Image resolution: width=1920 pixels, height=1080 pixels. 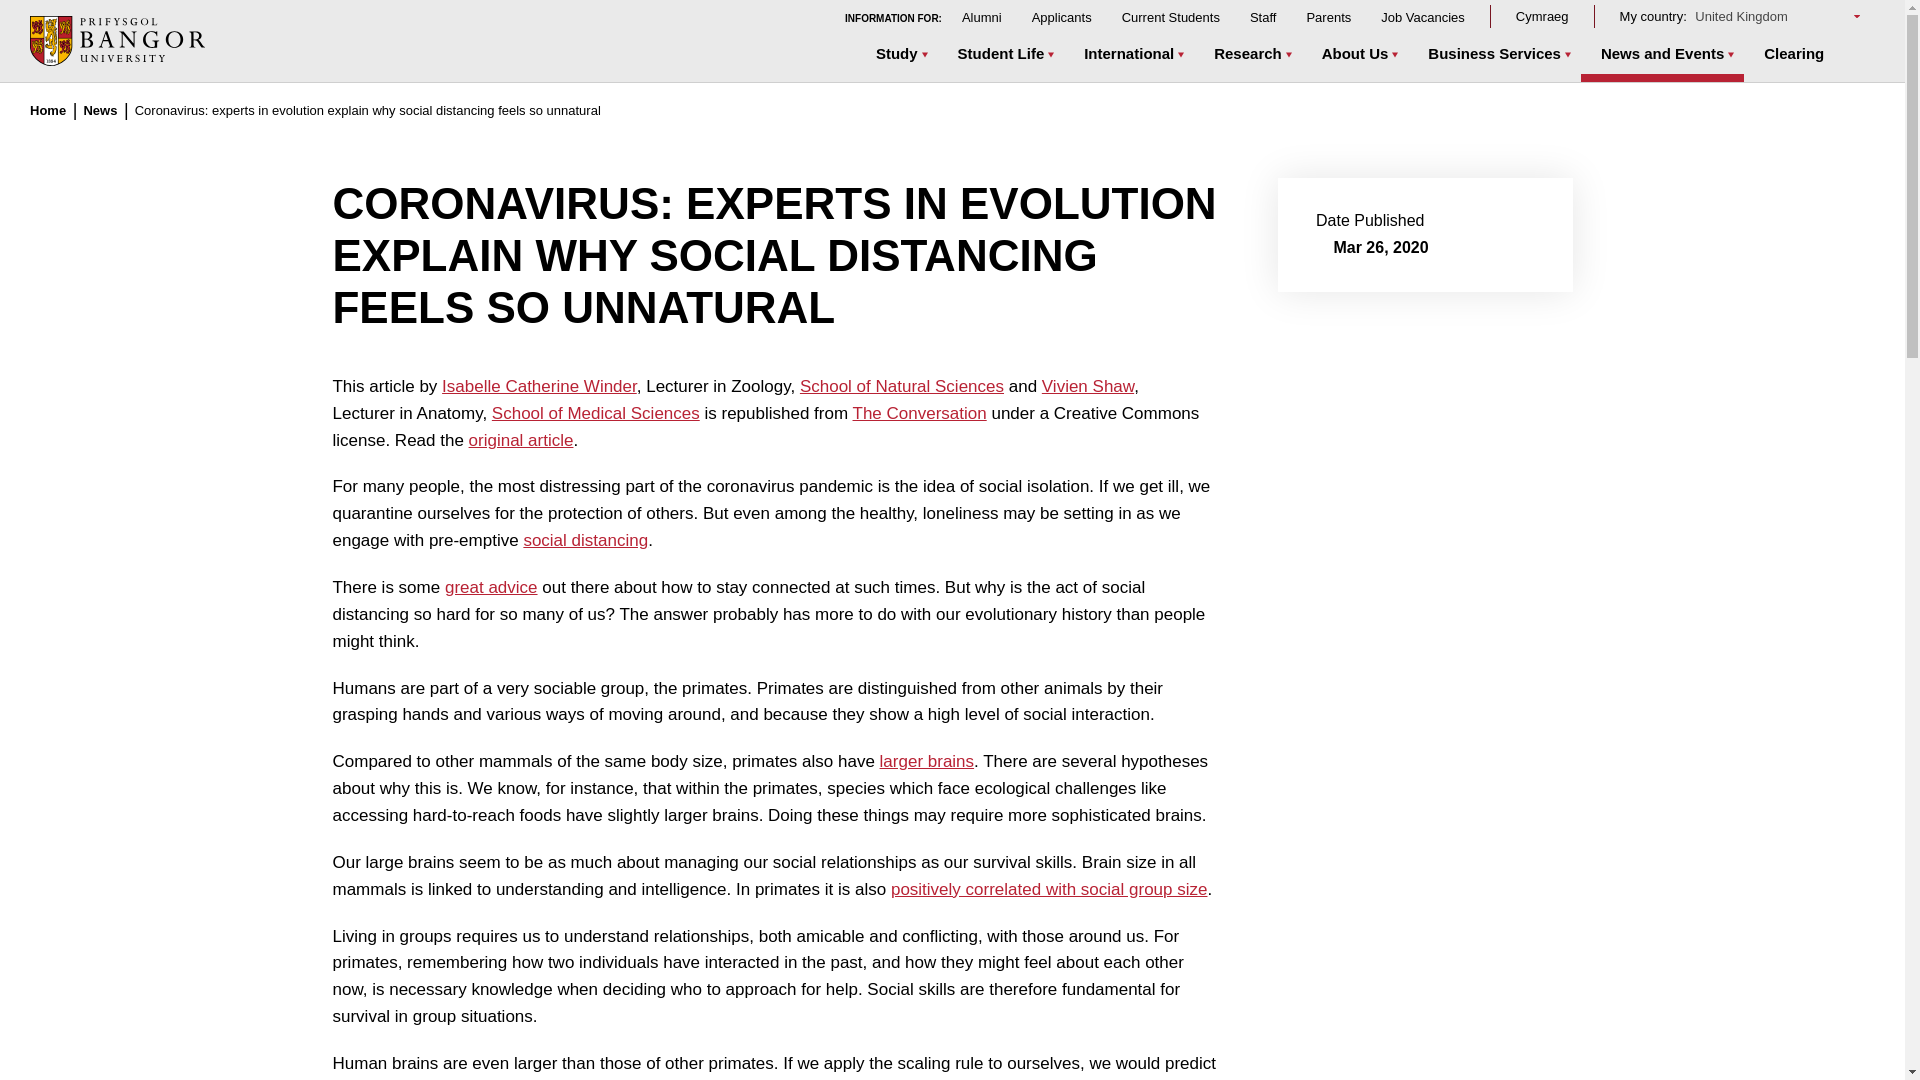 I want to click on Alumni, so click(x=982, y=16).